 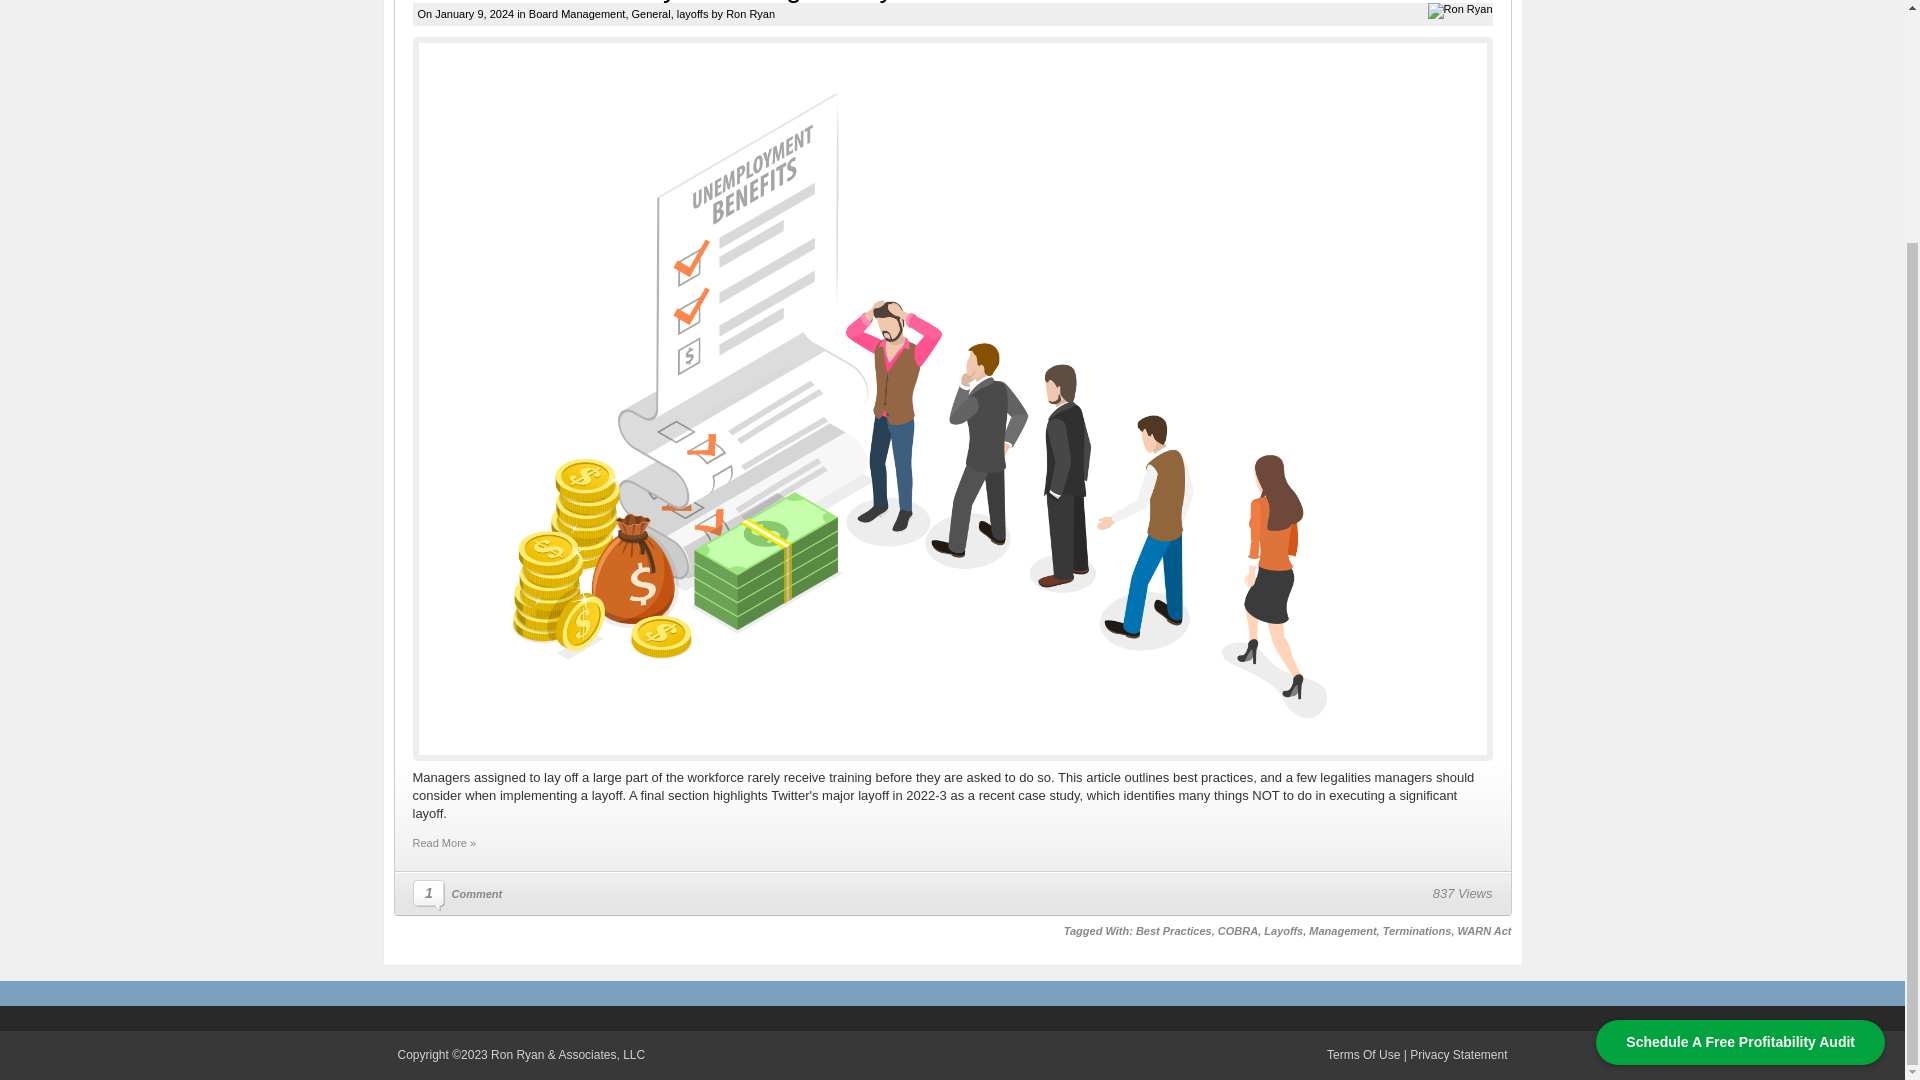 I want to click on Board Management, so click(x=577, y=14).